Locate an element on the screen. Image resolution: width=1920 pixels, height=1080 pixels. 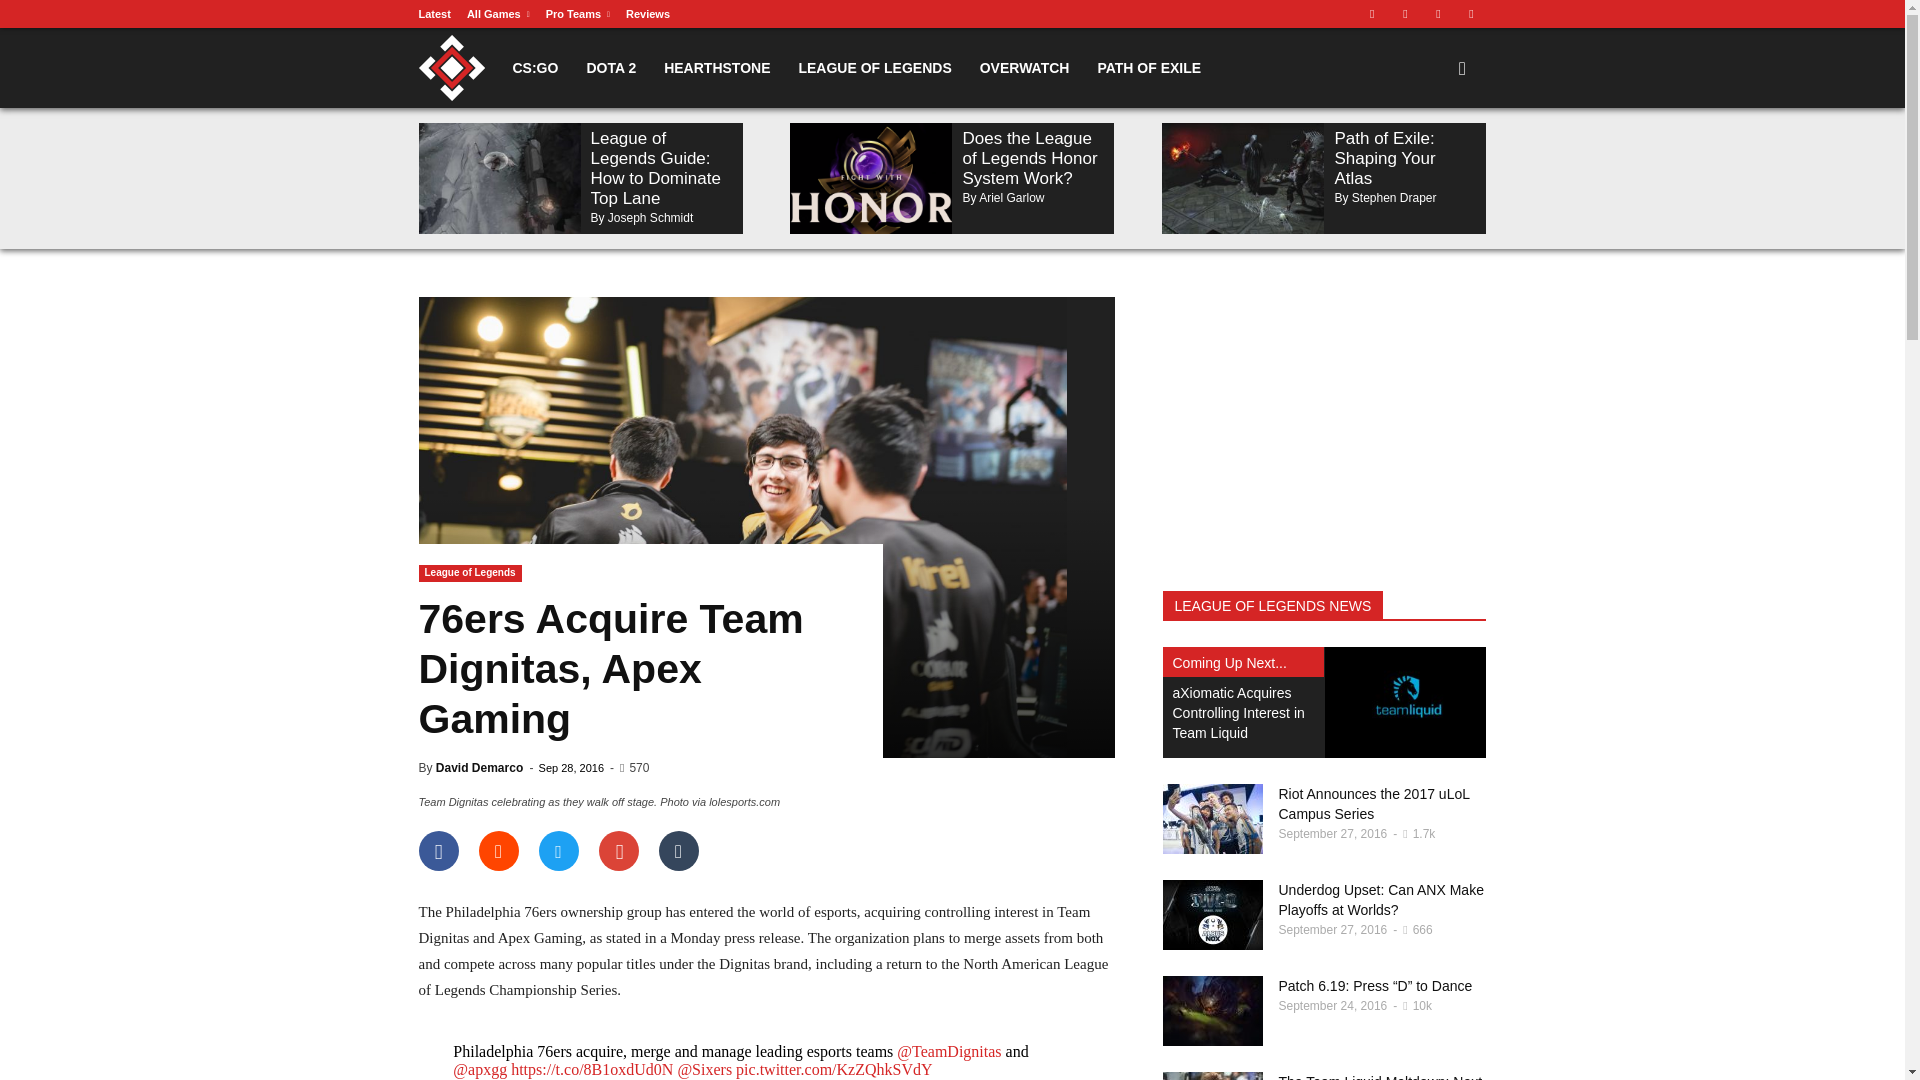
Does the League of Legends Honor System Work? is located at coordinates (870, 178).